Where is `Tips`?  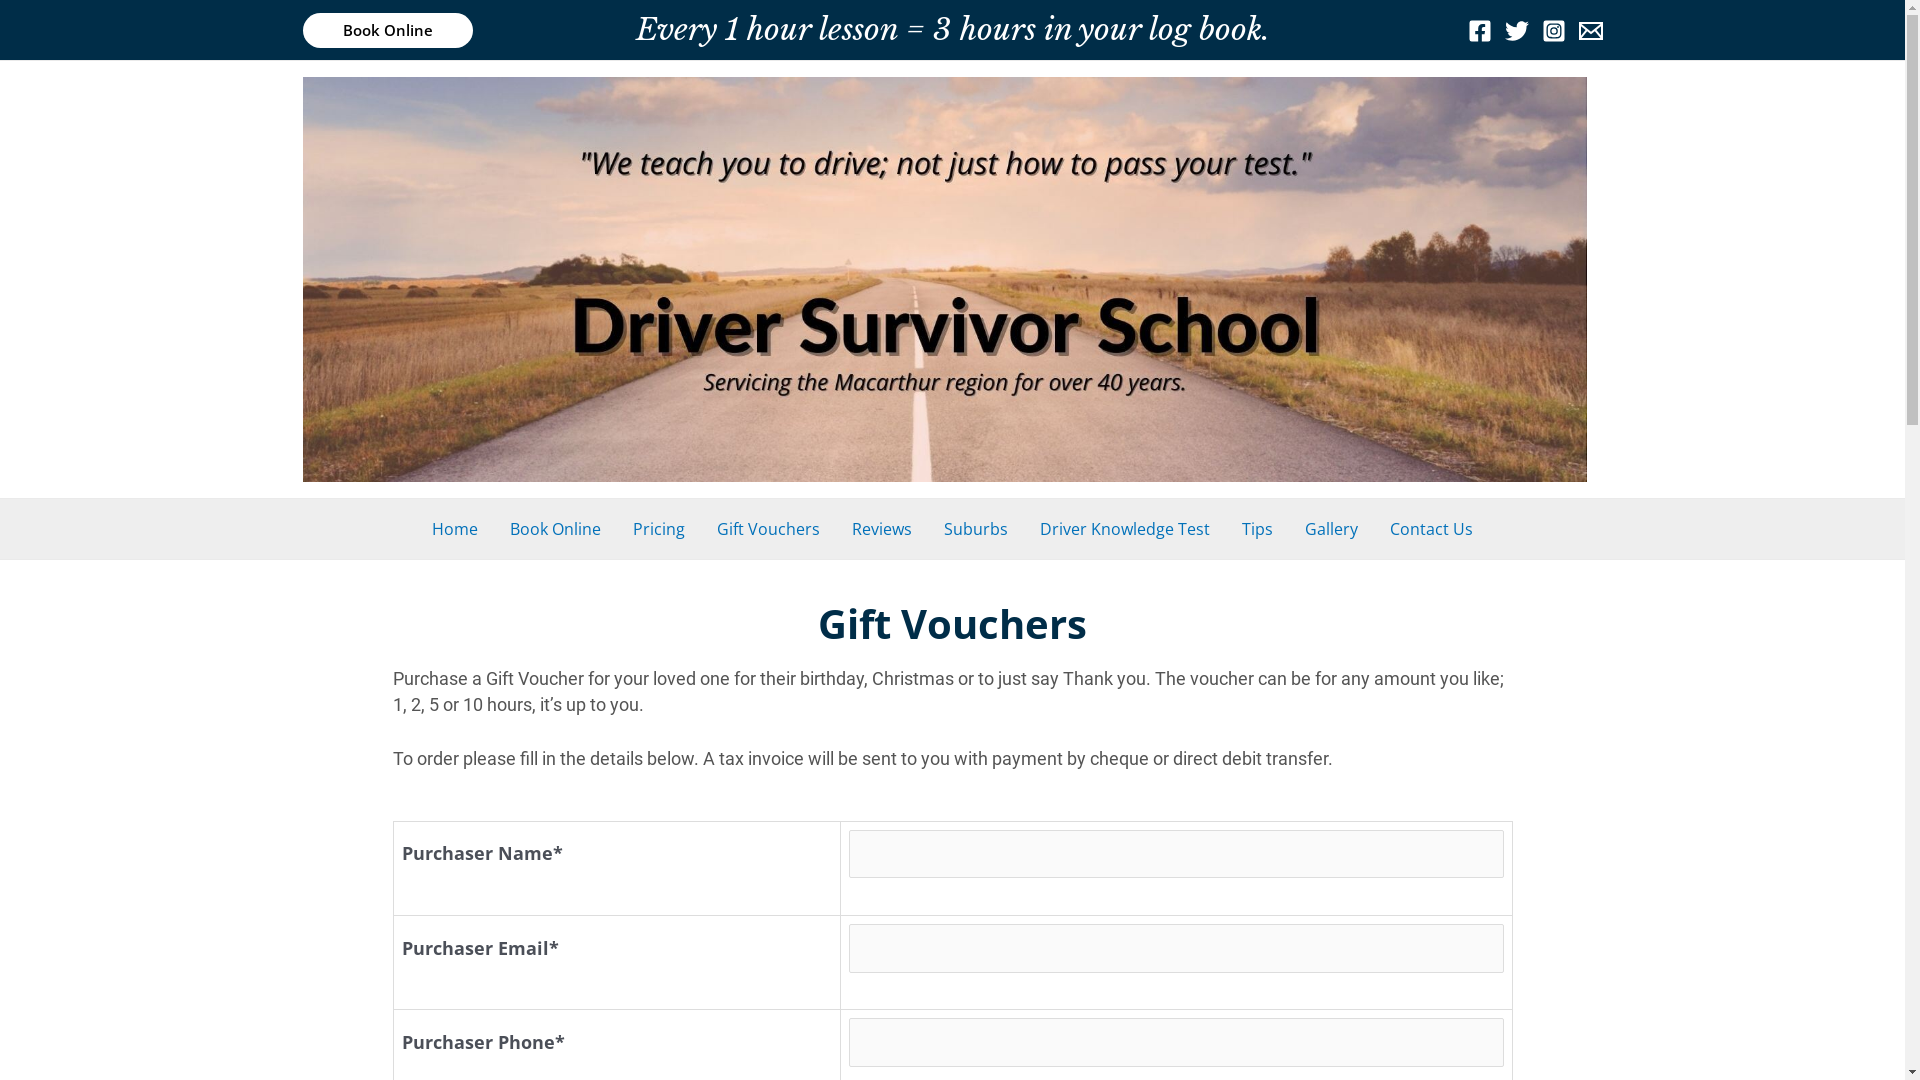
Tips is located at coordinates (1258, 529).